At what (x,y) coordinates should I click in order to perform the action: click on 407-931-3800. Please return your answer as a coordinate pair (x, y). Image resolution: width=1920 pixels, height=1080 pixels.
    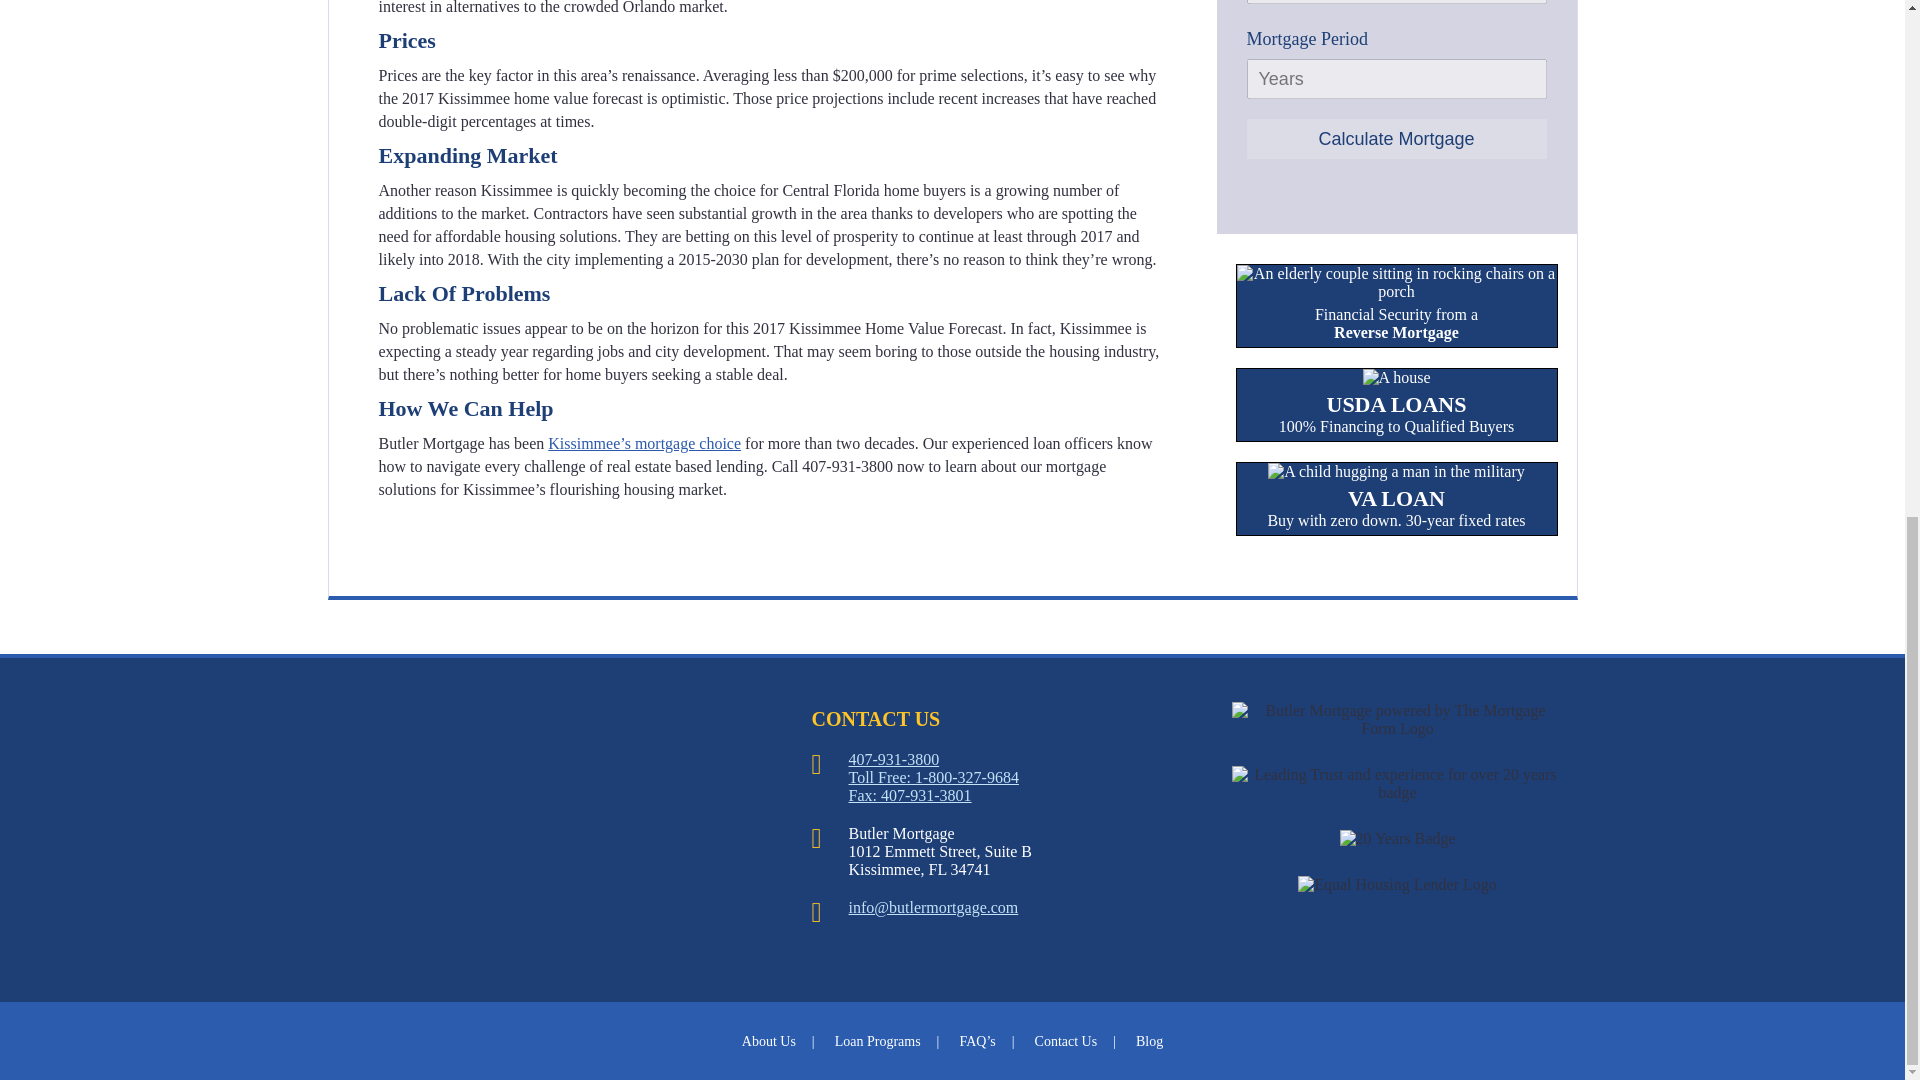
    Looking at the image, I should click on (778, 1040).